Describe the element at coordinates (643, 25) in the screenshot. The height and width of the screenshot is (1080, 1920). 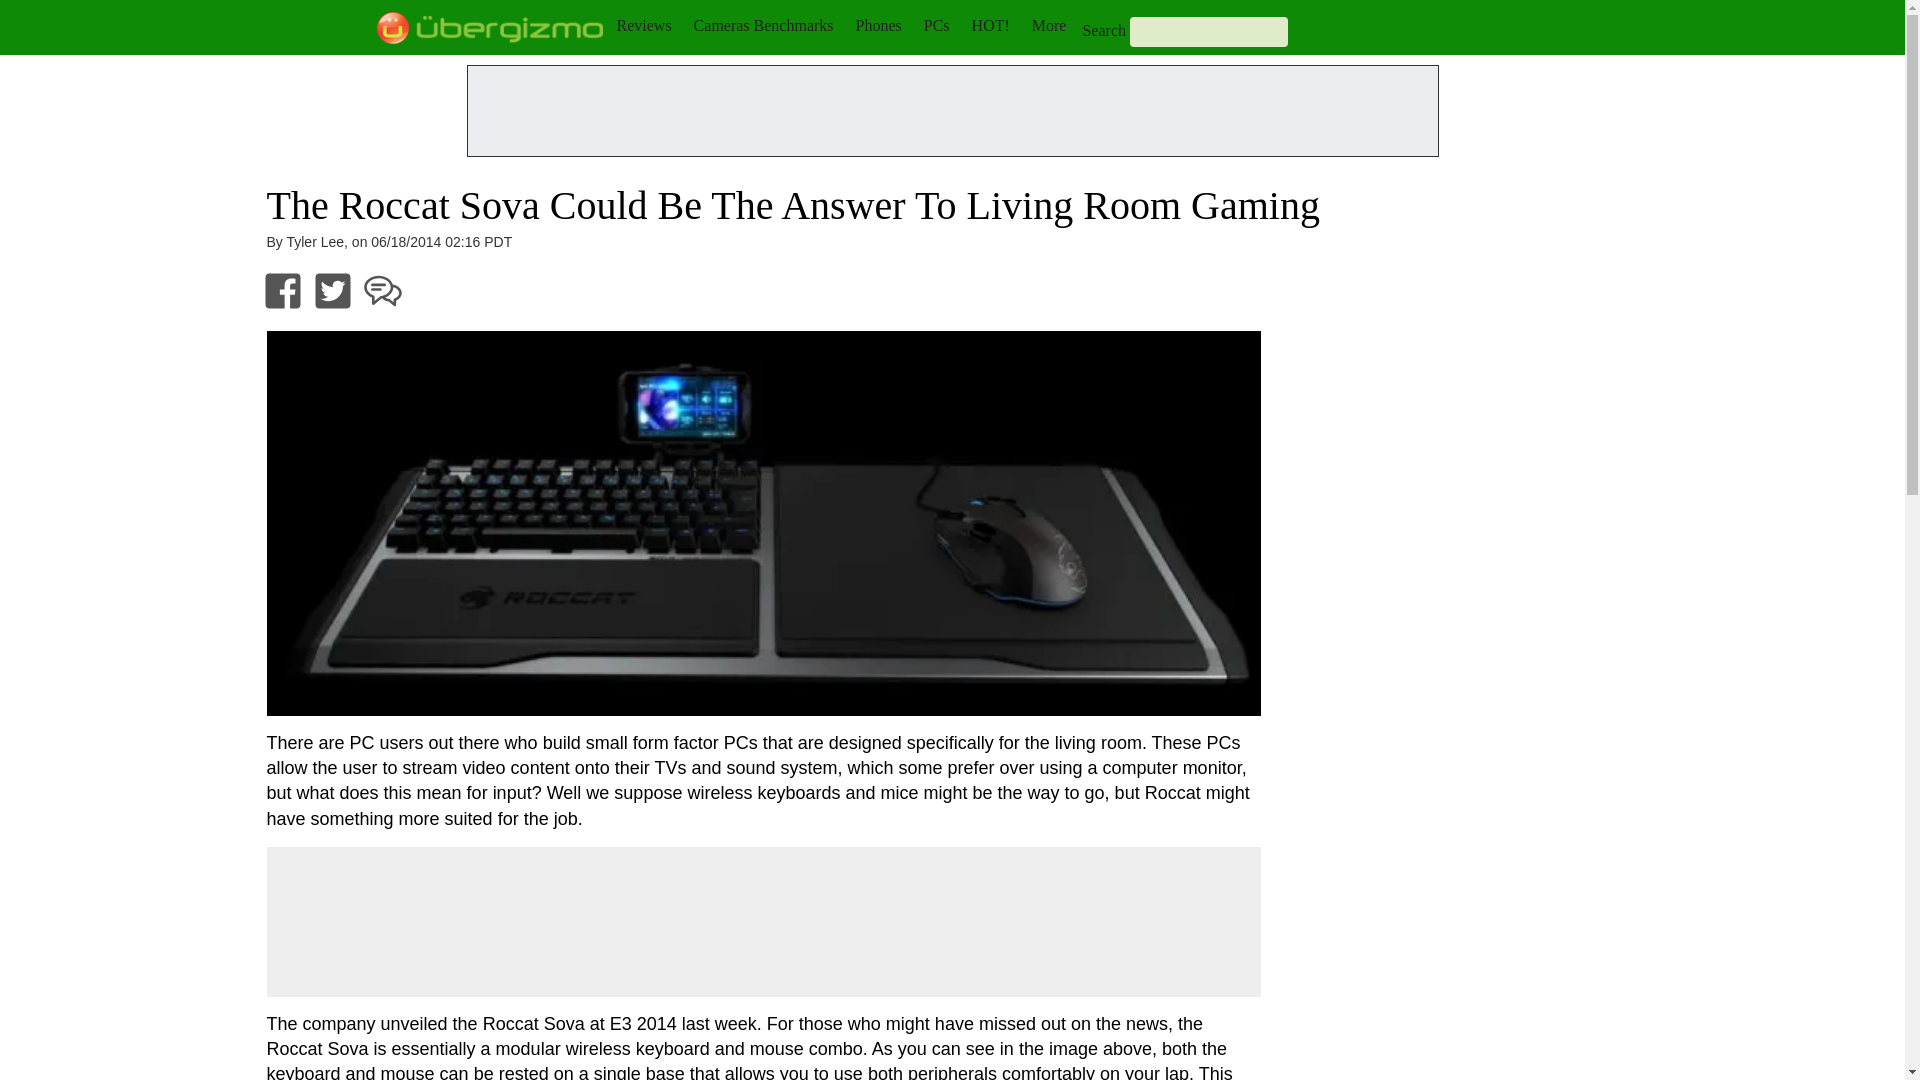
I see `Reviews` at that location.